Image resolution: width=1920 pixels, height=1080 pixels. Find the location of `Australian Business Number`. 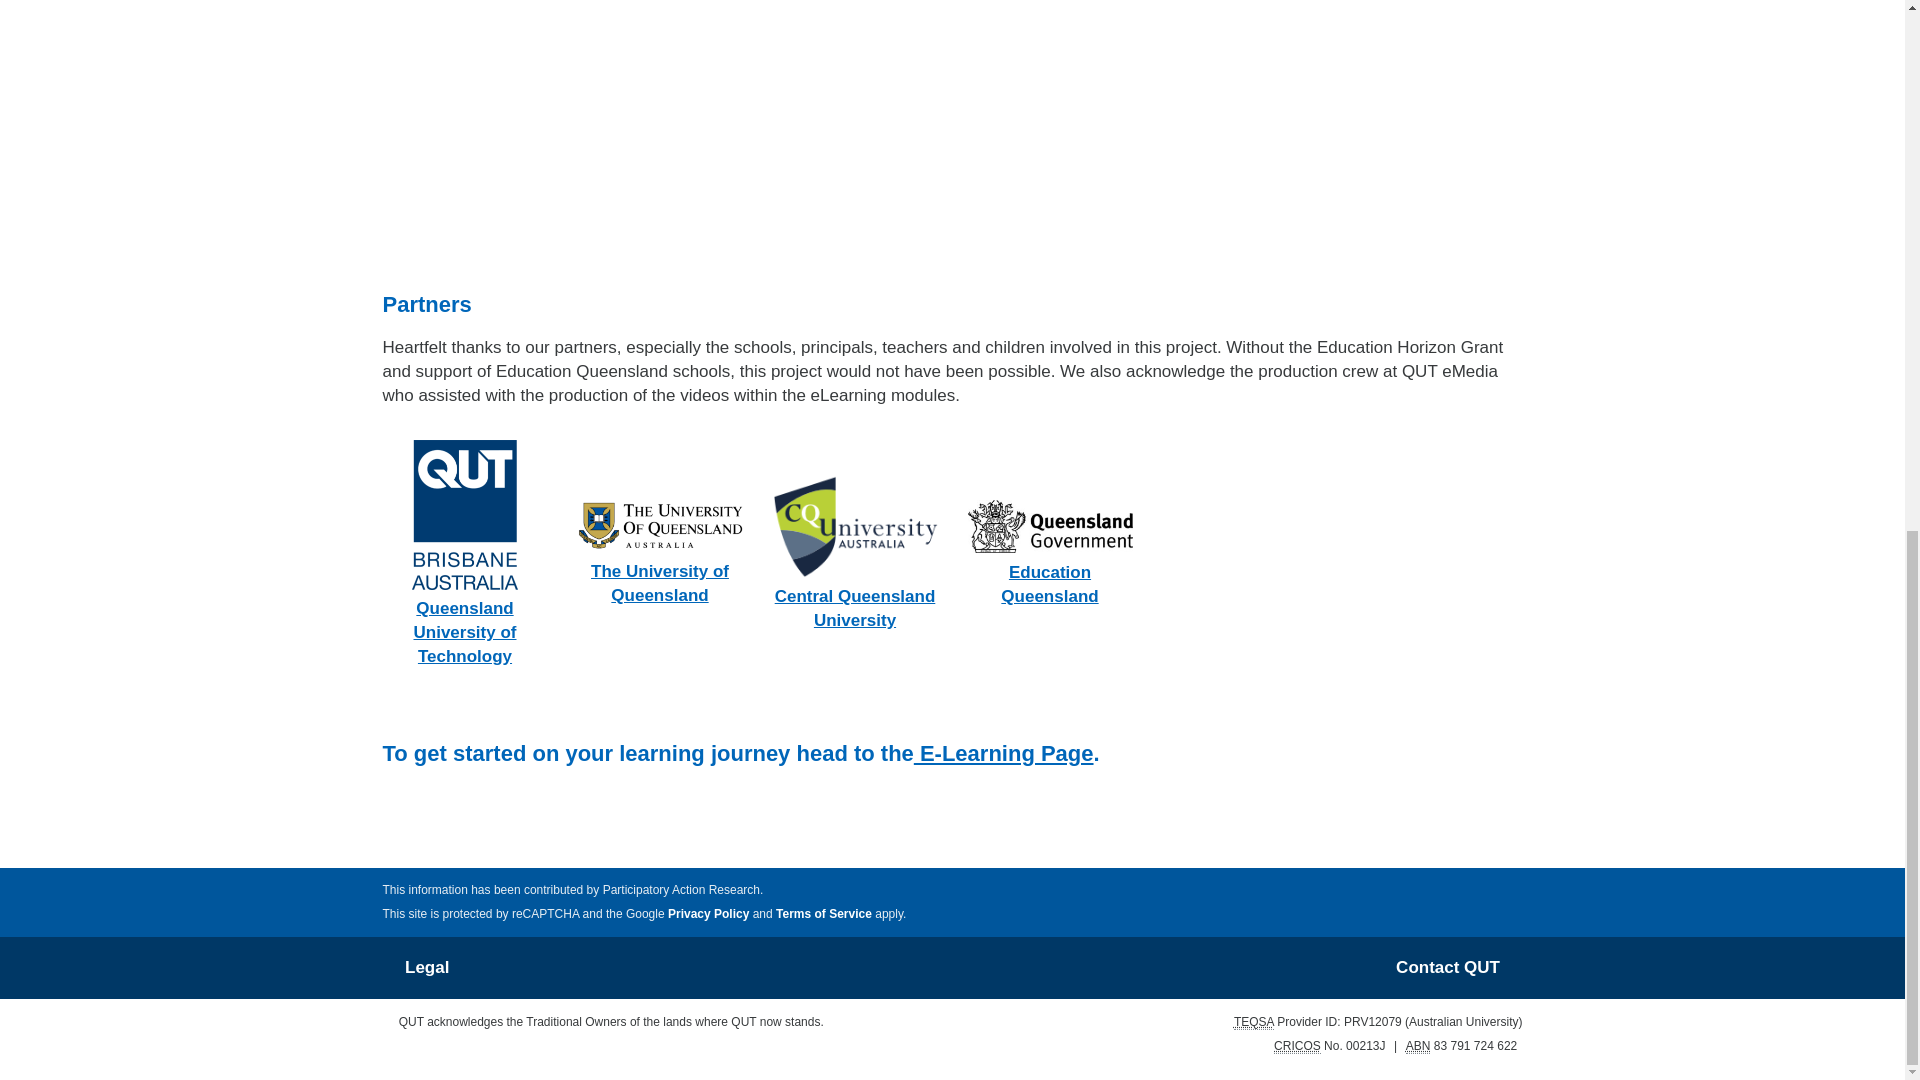

Australian Business Number is located at coordinates (1418, 1046).